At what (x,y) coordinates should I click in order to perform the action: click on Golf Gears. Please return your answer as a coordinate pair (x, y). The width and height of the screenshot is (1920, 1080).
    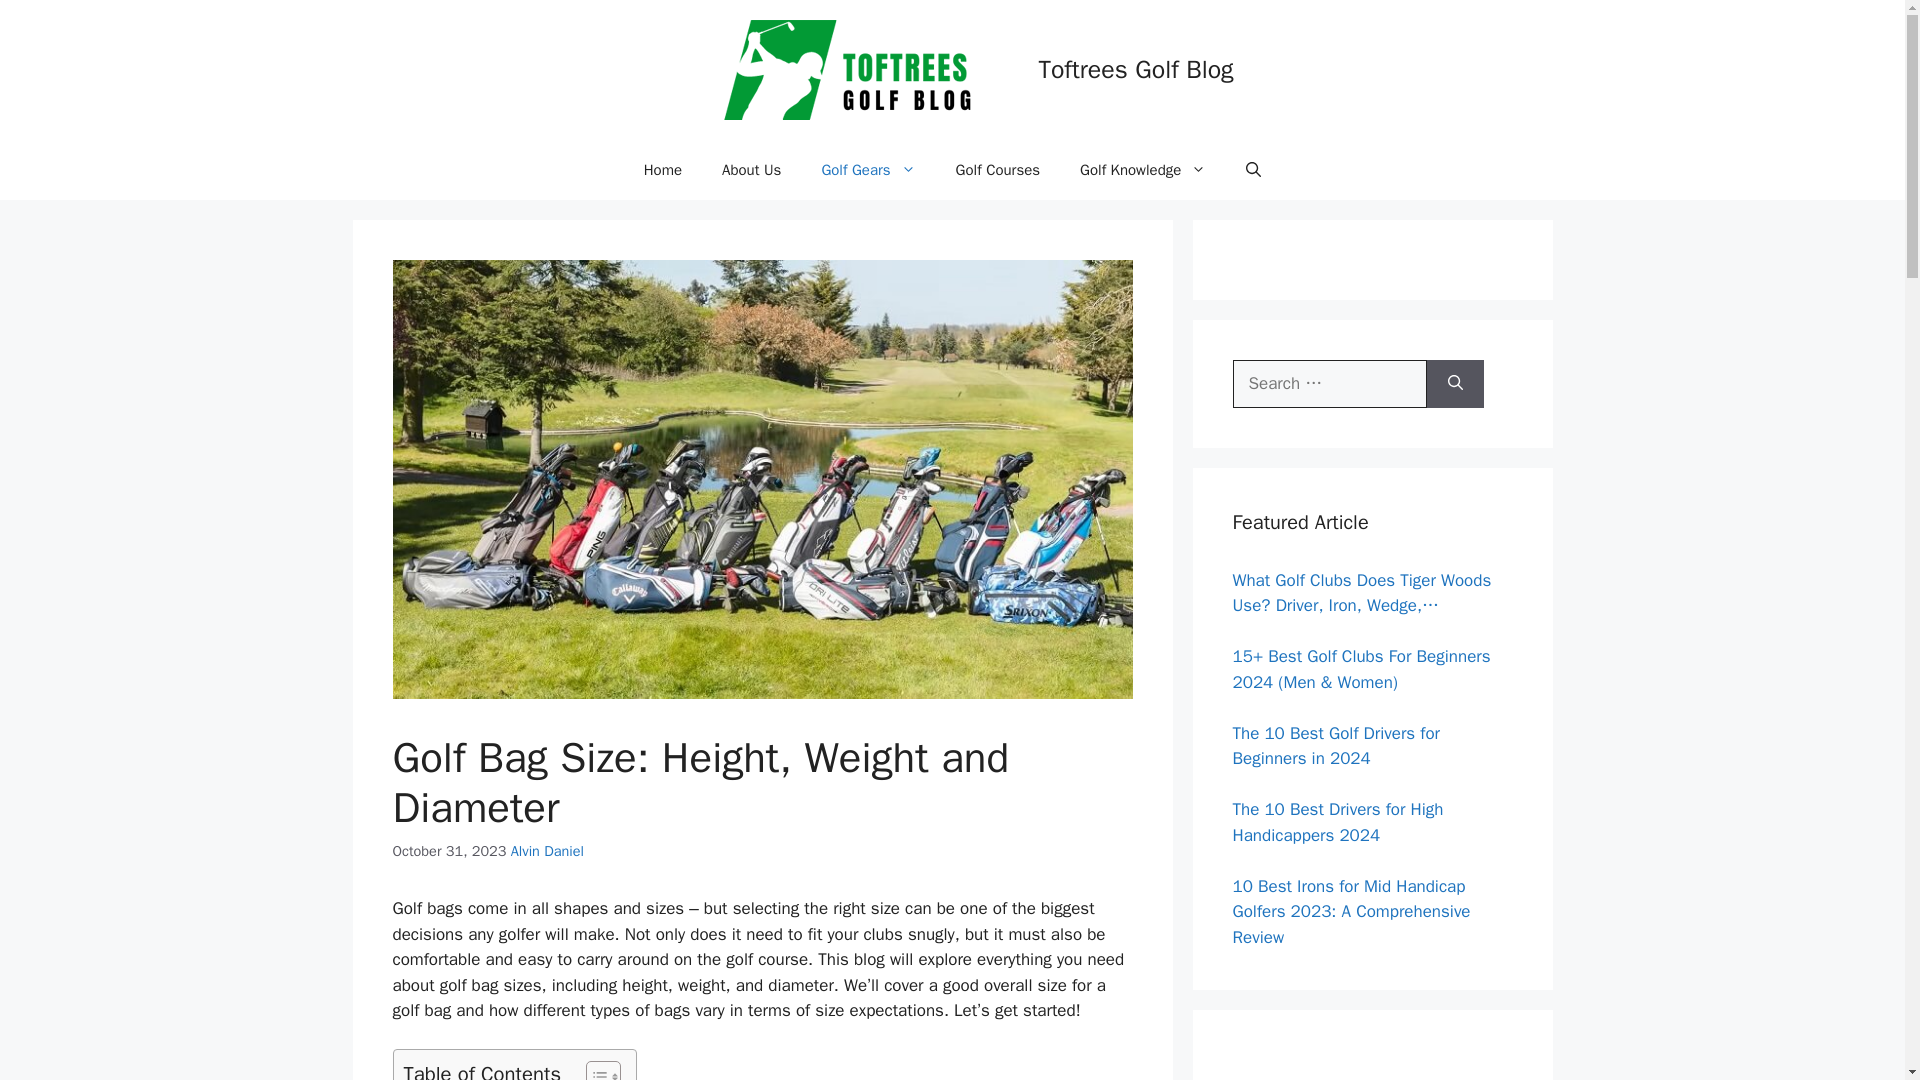
    Looking at the image, I should click on (868, 170).